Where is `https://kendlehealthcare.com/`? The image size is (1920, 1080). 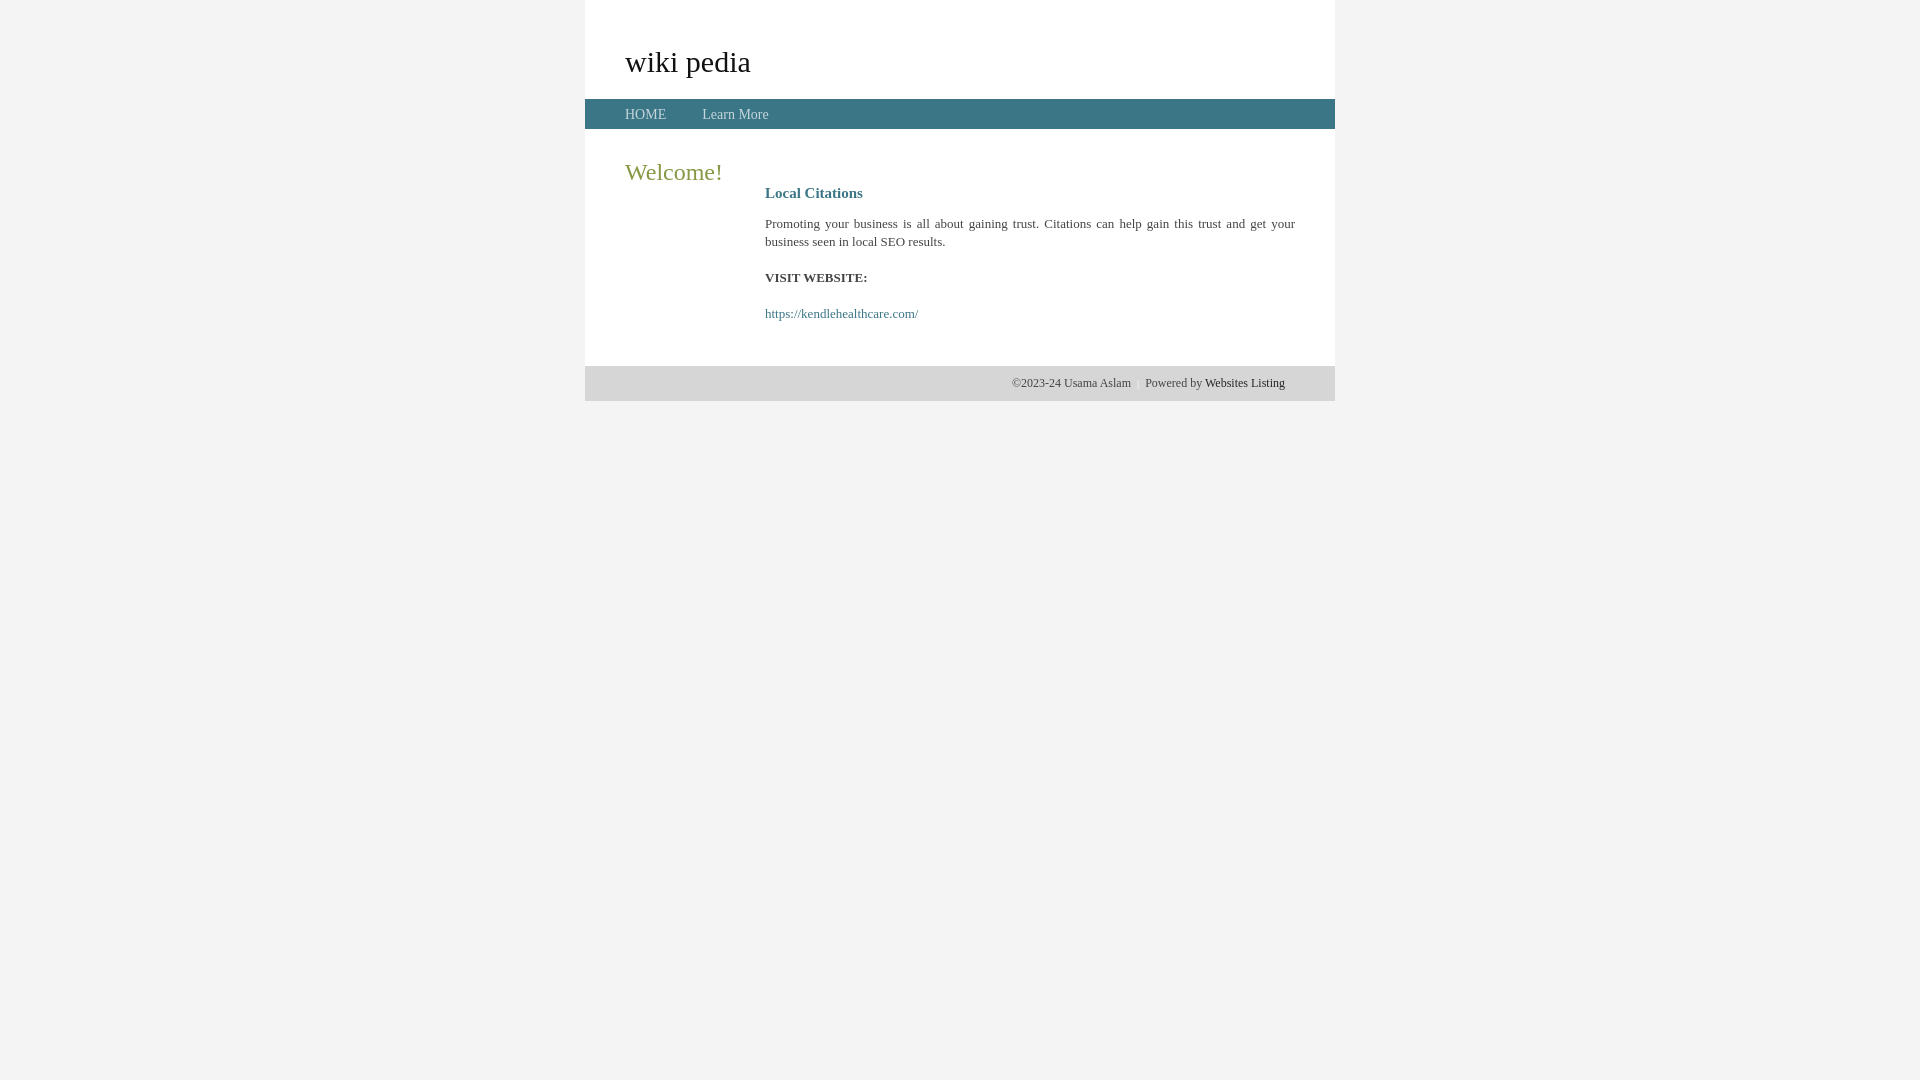
https://kendlehealthcare.com/ is located at coordinates (842, 314).